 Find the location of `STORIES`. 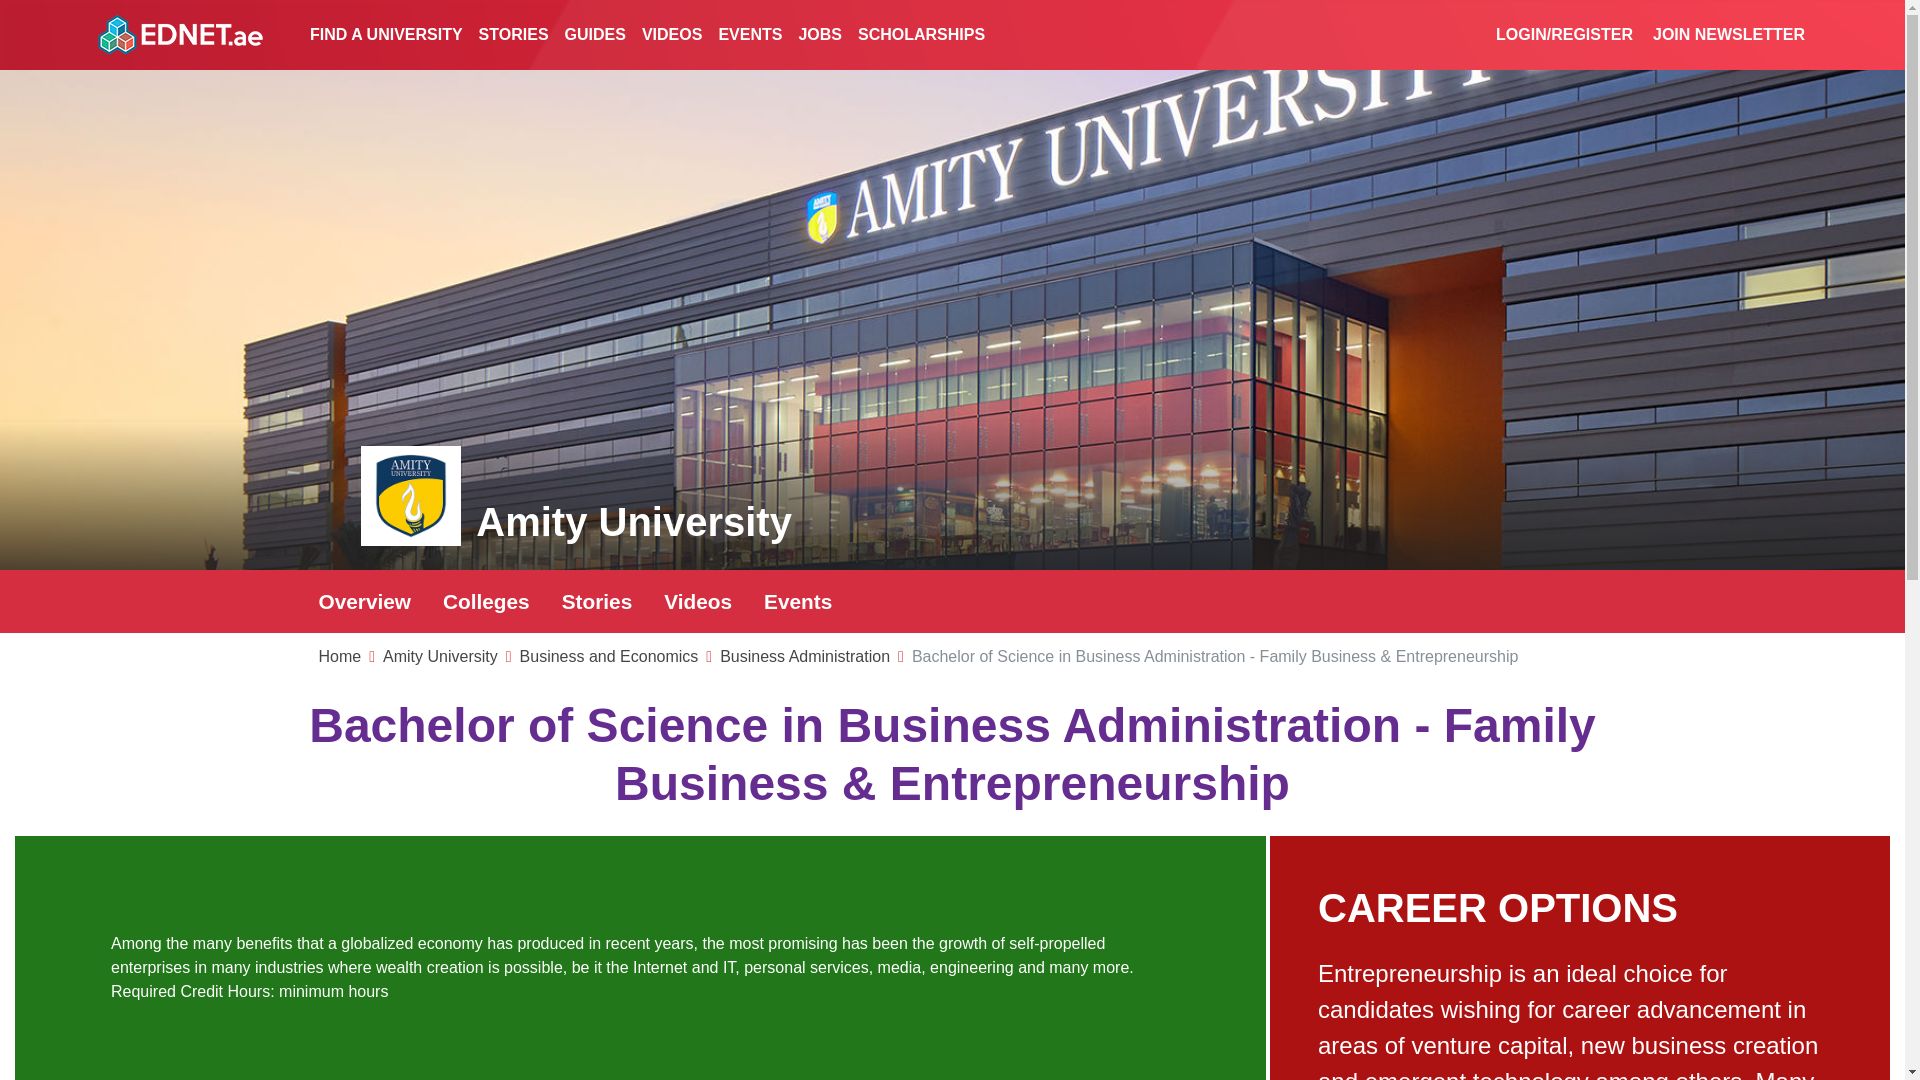

STORIES is located at coordinates (513, 35).